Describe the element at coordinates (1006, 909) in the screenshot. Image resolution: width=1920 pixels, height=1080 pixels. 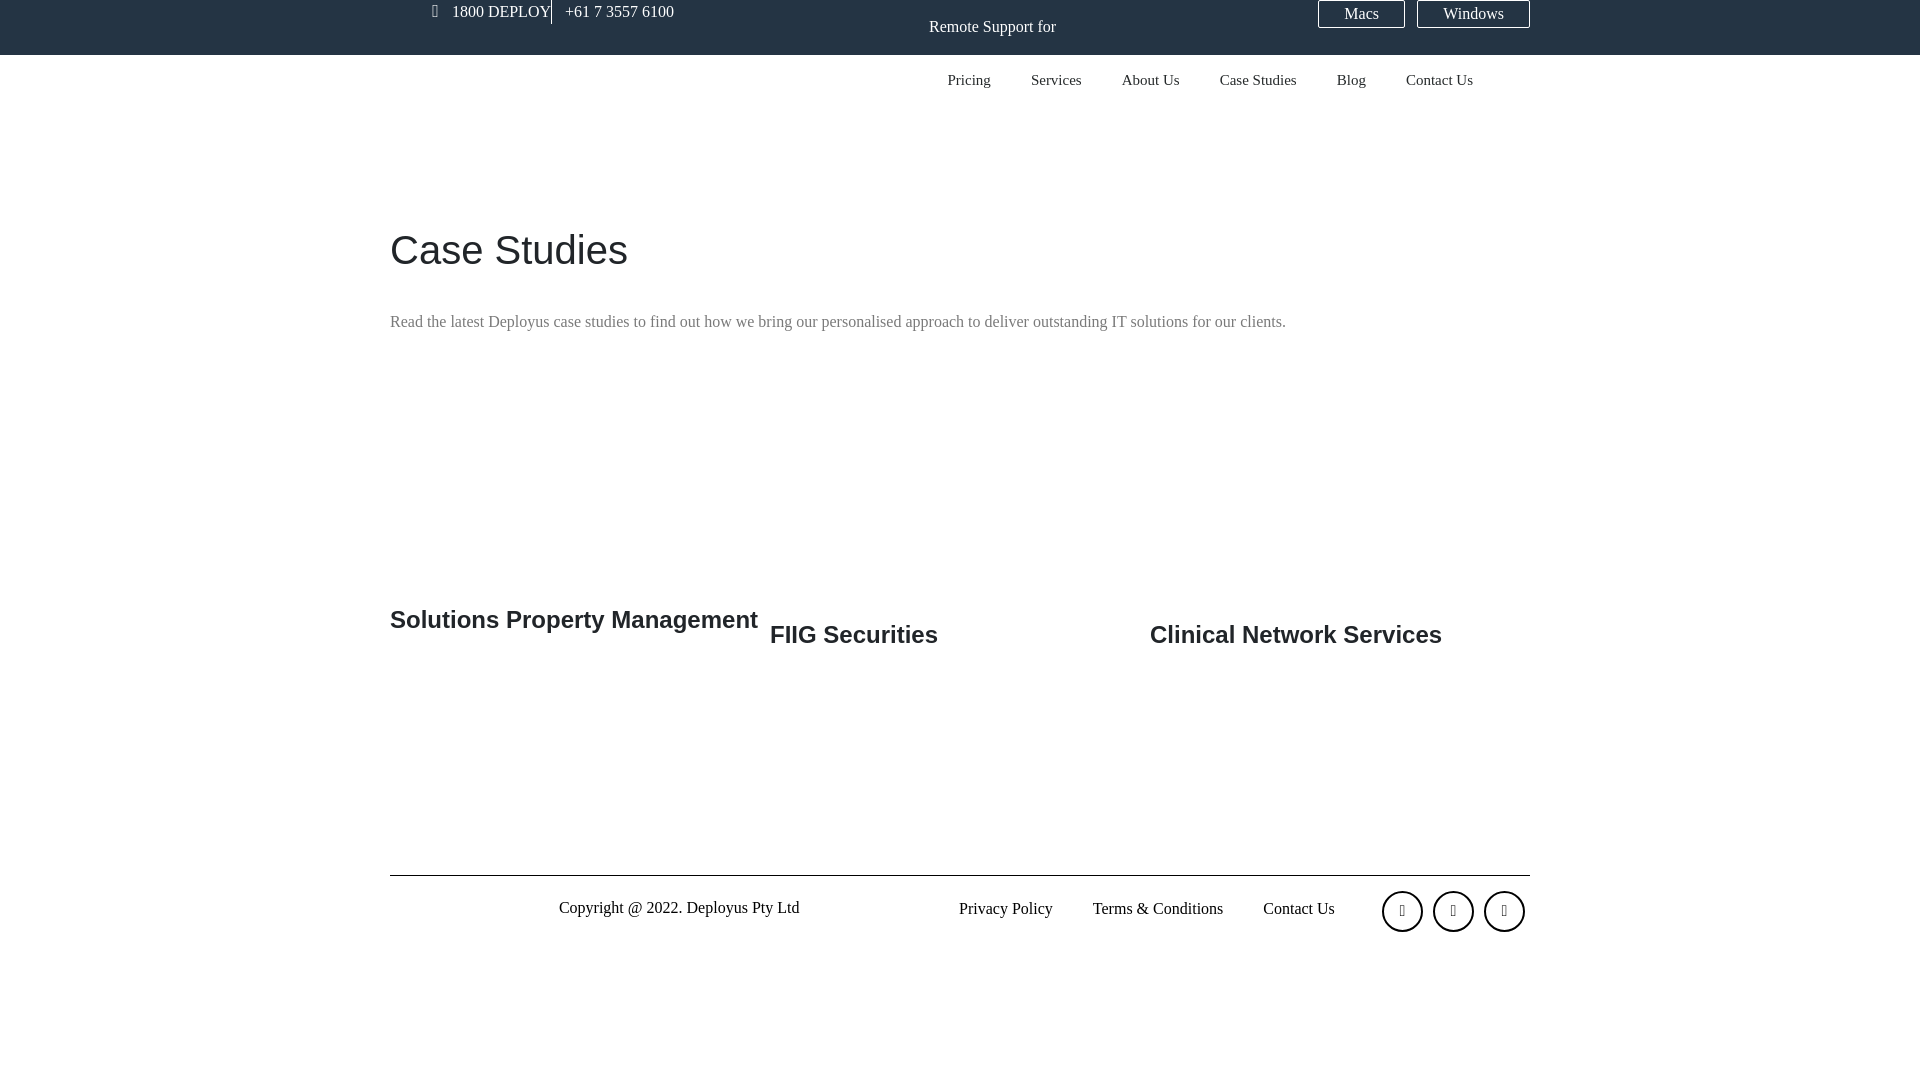
I see `Privacy Policy` at that location.